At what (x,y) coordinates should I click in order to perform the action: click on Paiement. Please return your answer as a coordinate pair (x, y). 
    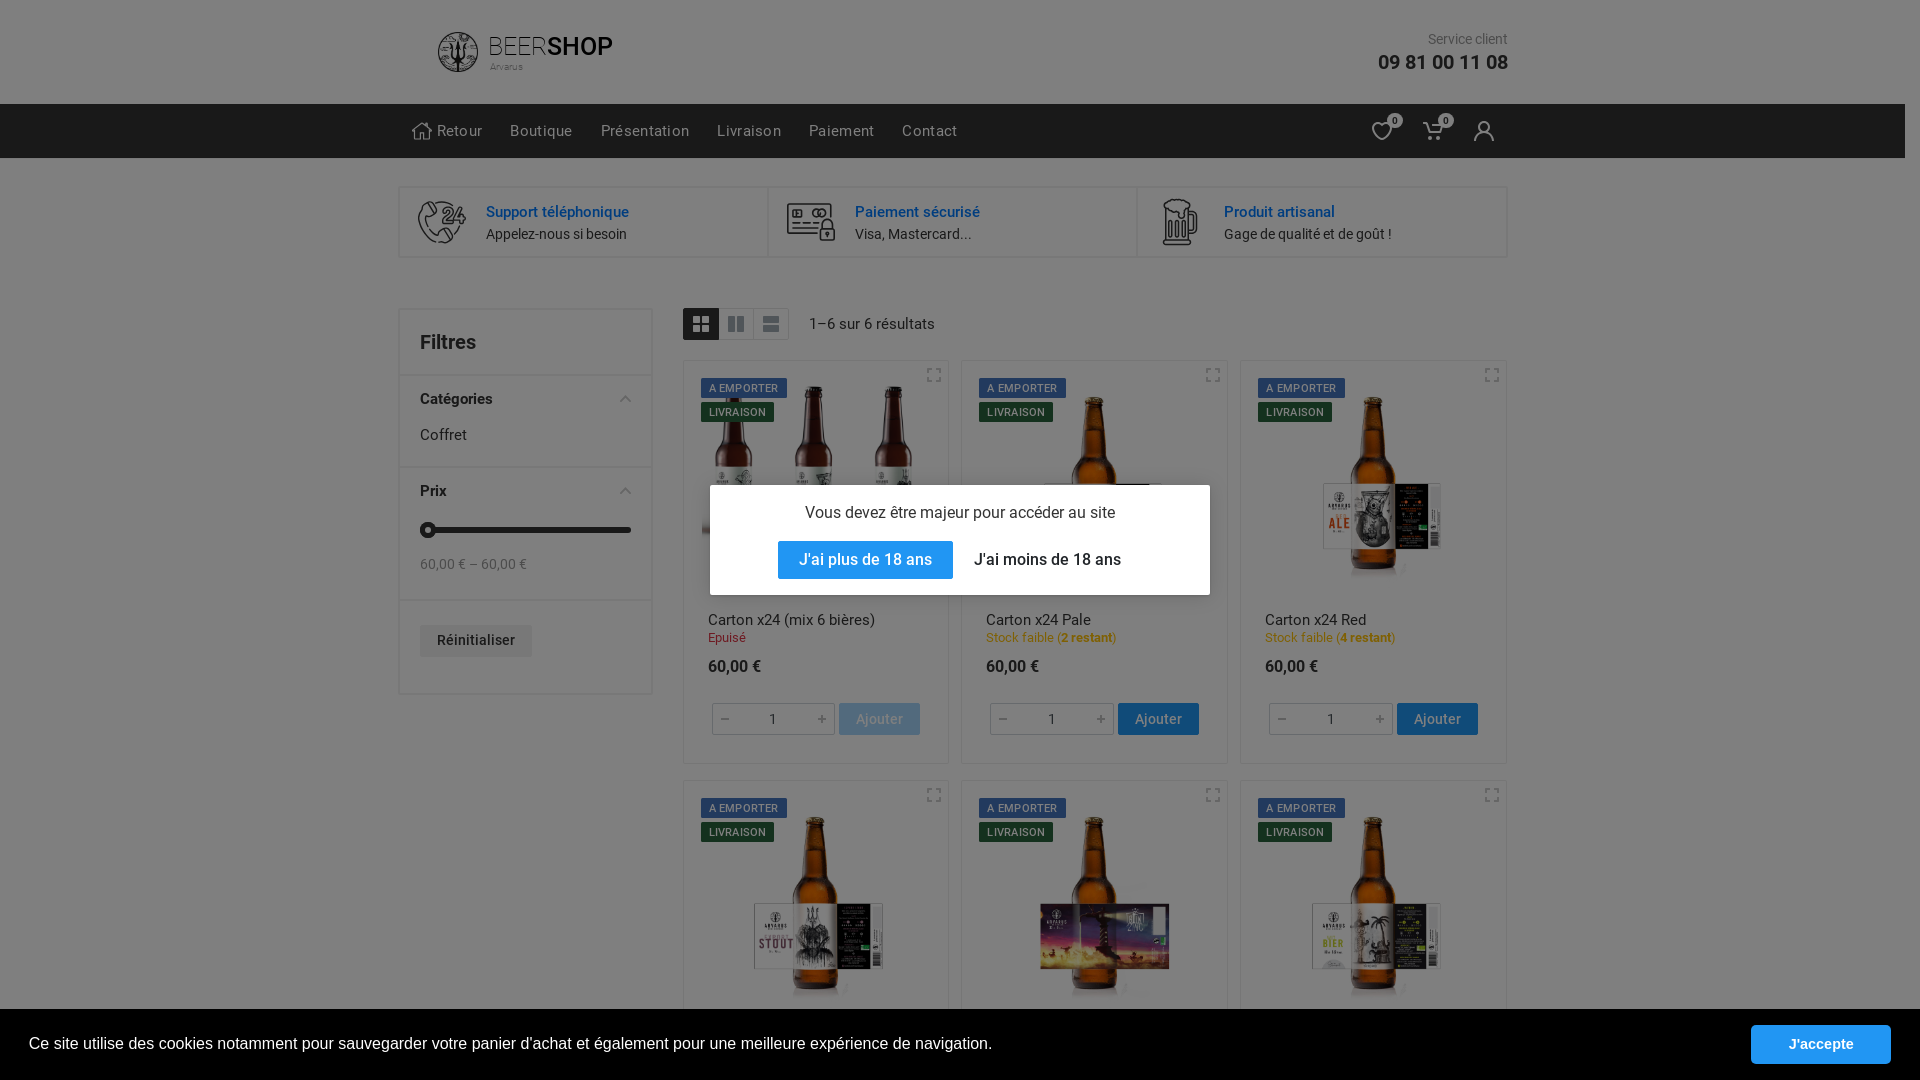
    Looking at the image, I should click on (842, 131).